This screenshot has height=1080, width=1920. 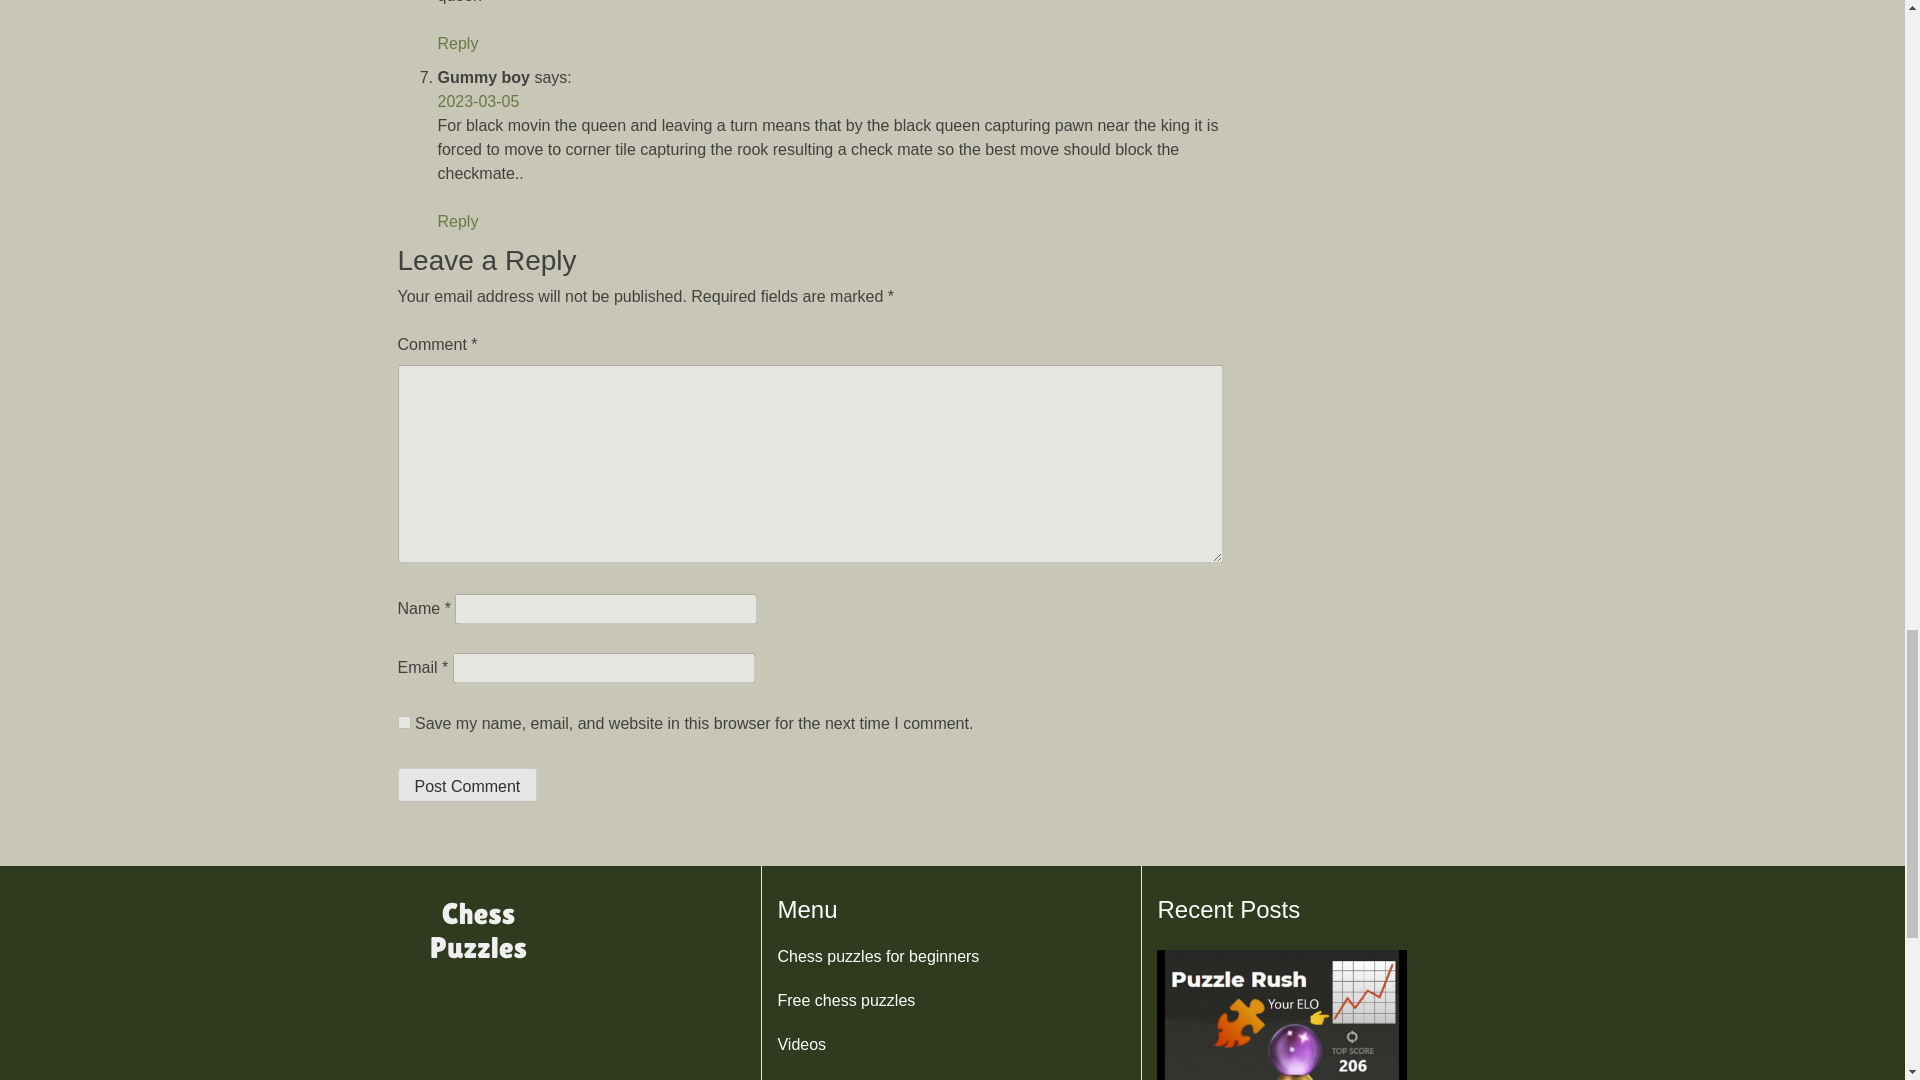 What do you see at coordinates (846, 1000) in the screenshot?
I see `Free chess puzzles` at bounding box center [846, 1000].